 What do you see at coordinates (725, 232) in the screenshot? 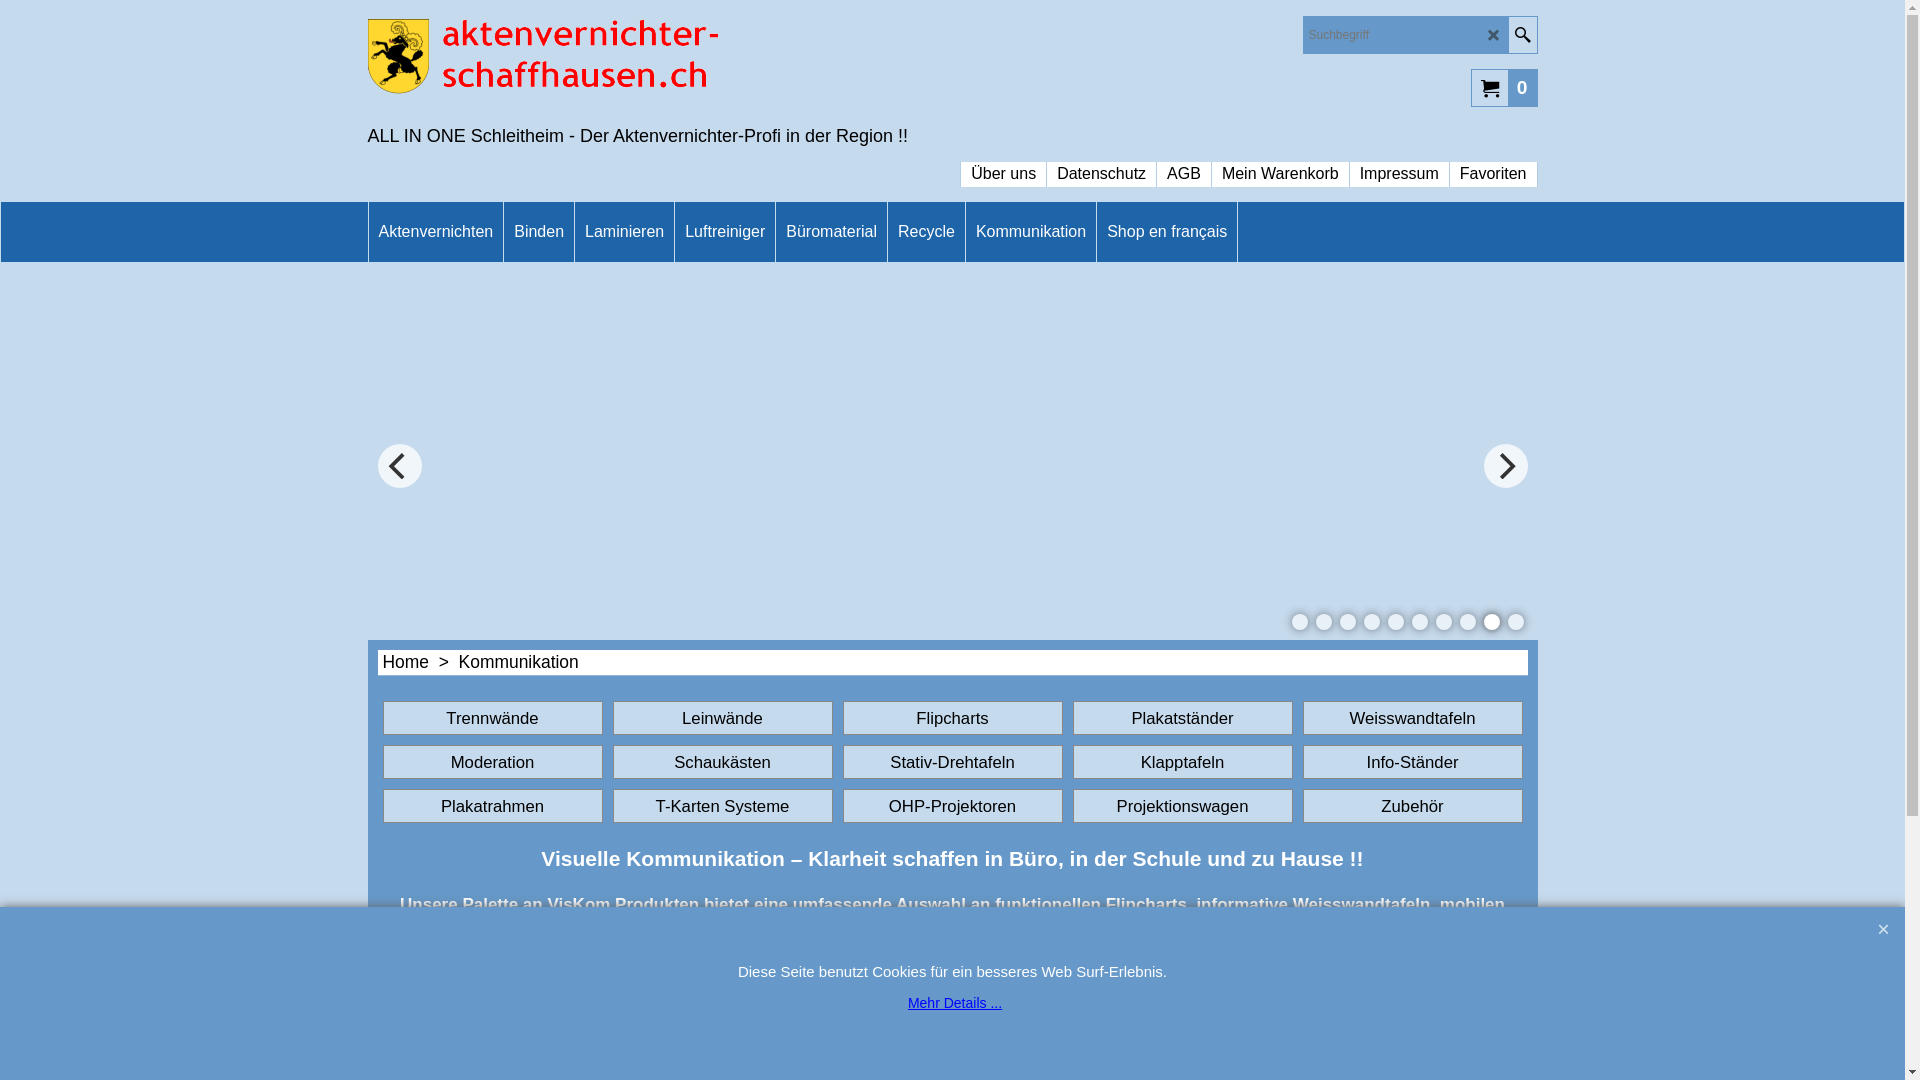
I see `Luftreiniger` at bounding box center [725, 232].